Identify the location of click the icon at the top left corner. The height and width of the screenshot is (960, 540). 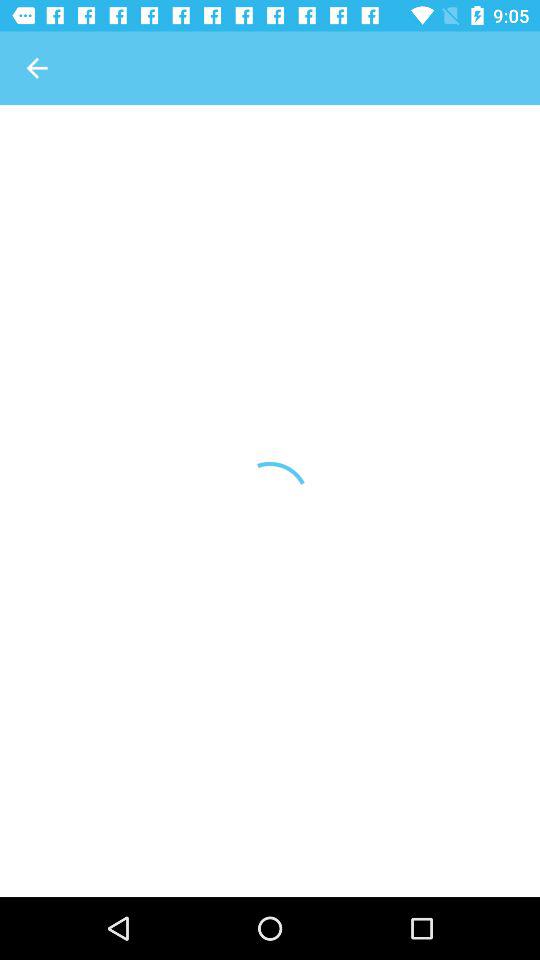
(36, 68).